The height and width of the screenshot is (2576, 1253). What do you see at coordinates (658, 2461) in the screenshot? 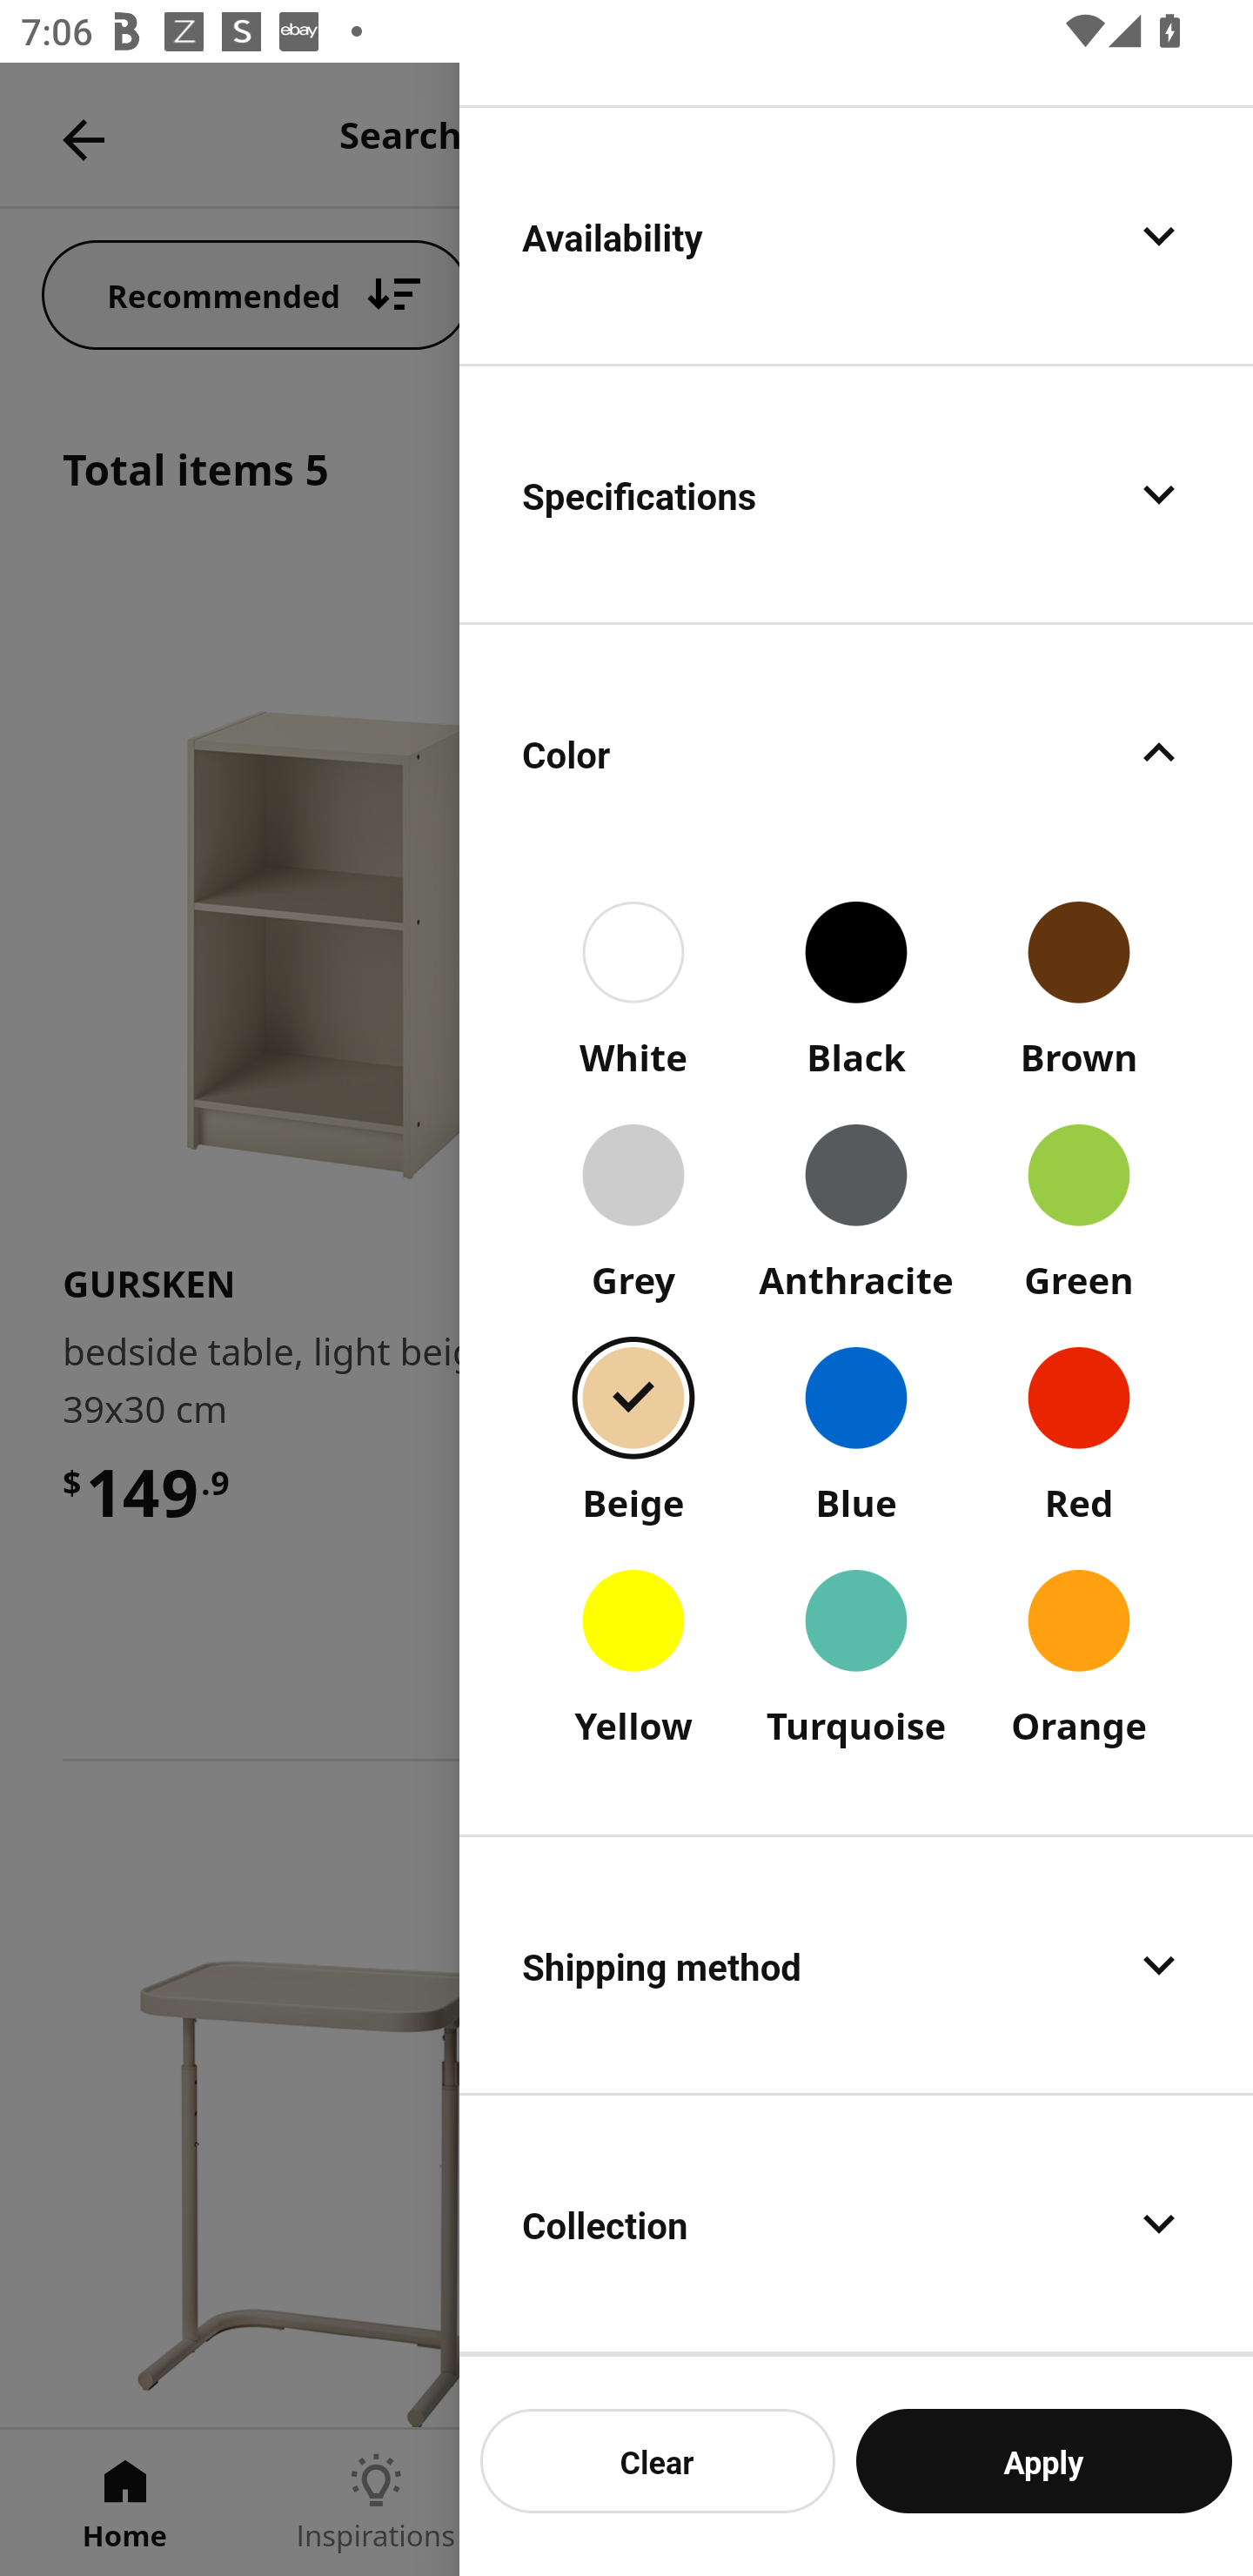
I see `Clear` at bounding box center [658, 2461].